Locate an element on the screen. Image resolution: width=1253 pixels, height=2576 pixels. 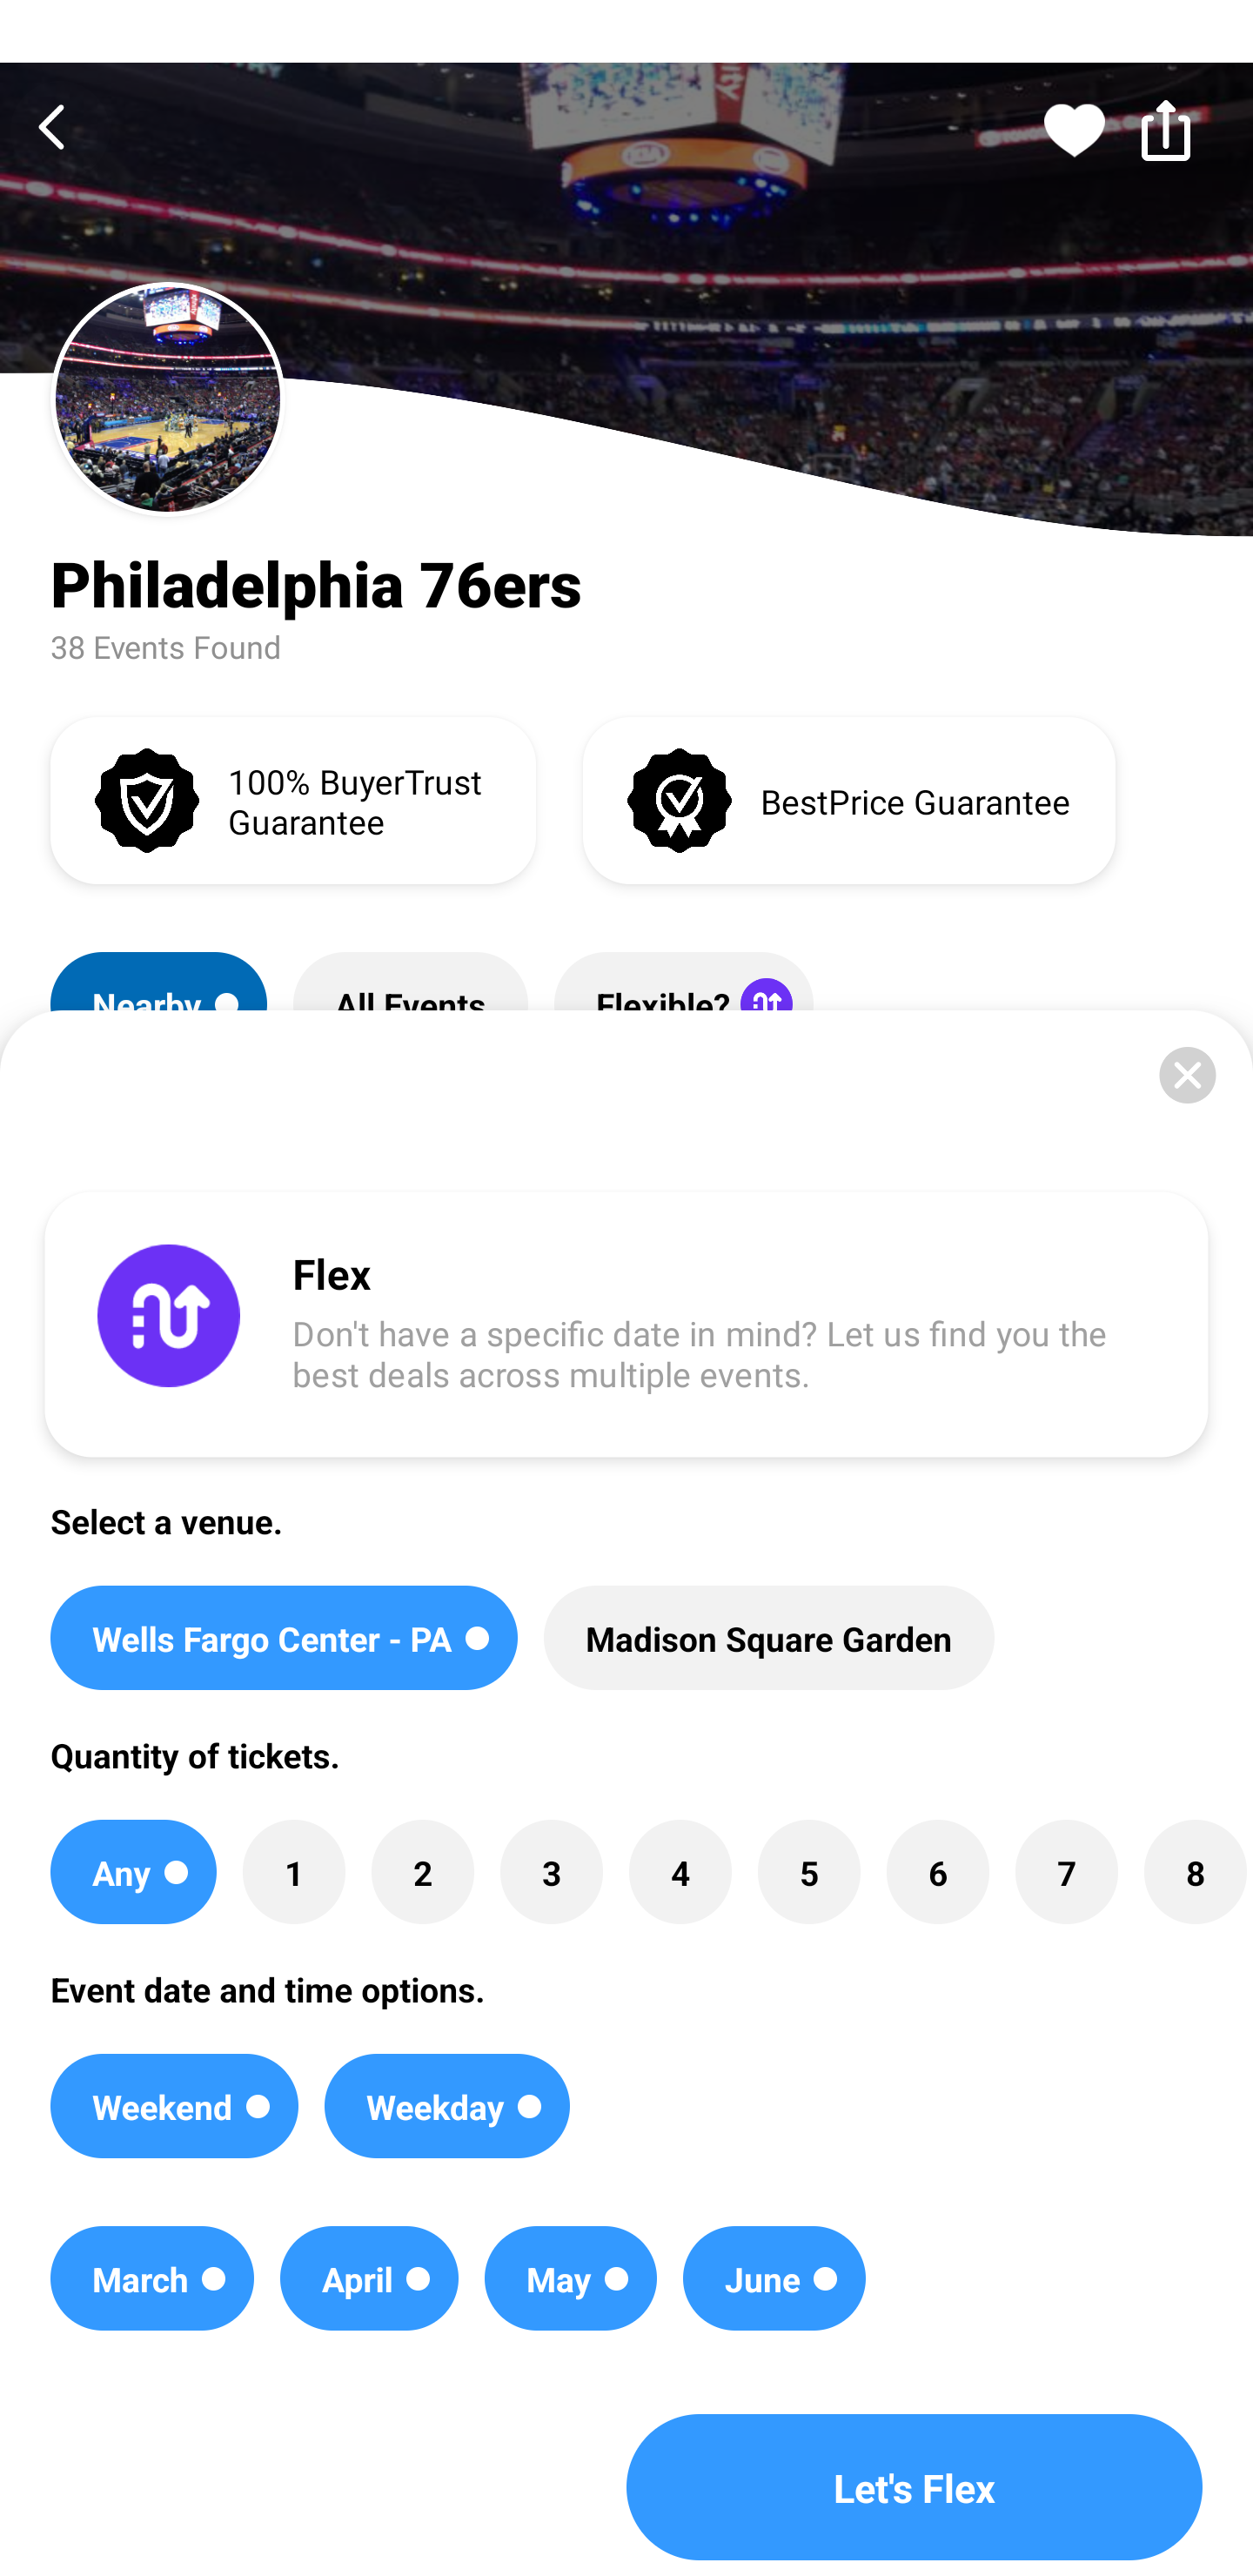
Madison Square Garden is located at coordinates (769, 1638).